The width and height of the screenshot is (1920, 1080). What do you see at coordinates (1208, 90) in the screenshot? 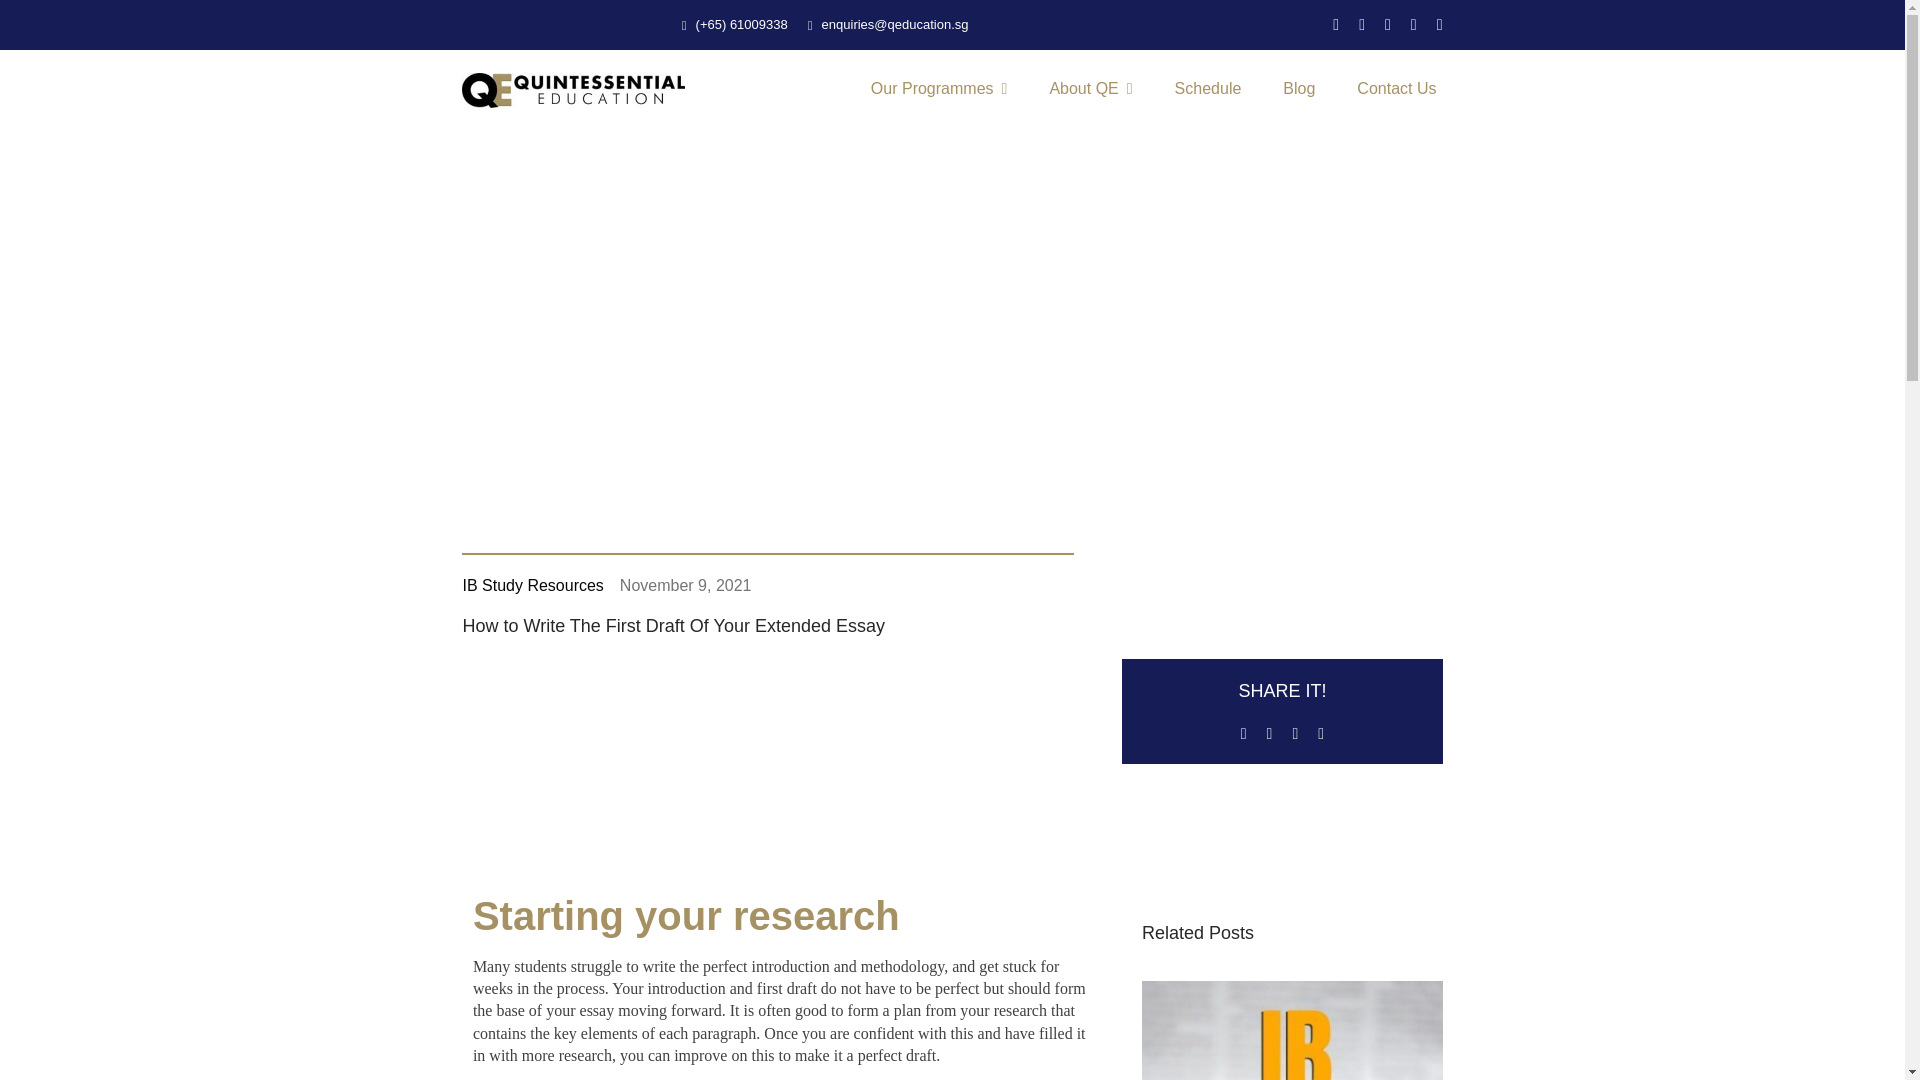
I see `Schedule` at bounding box center [1208, 90].